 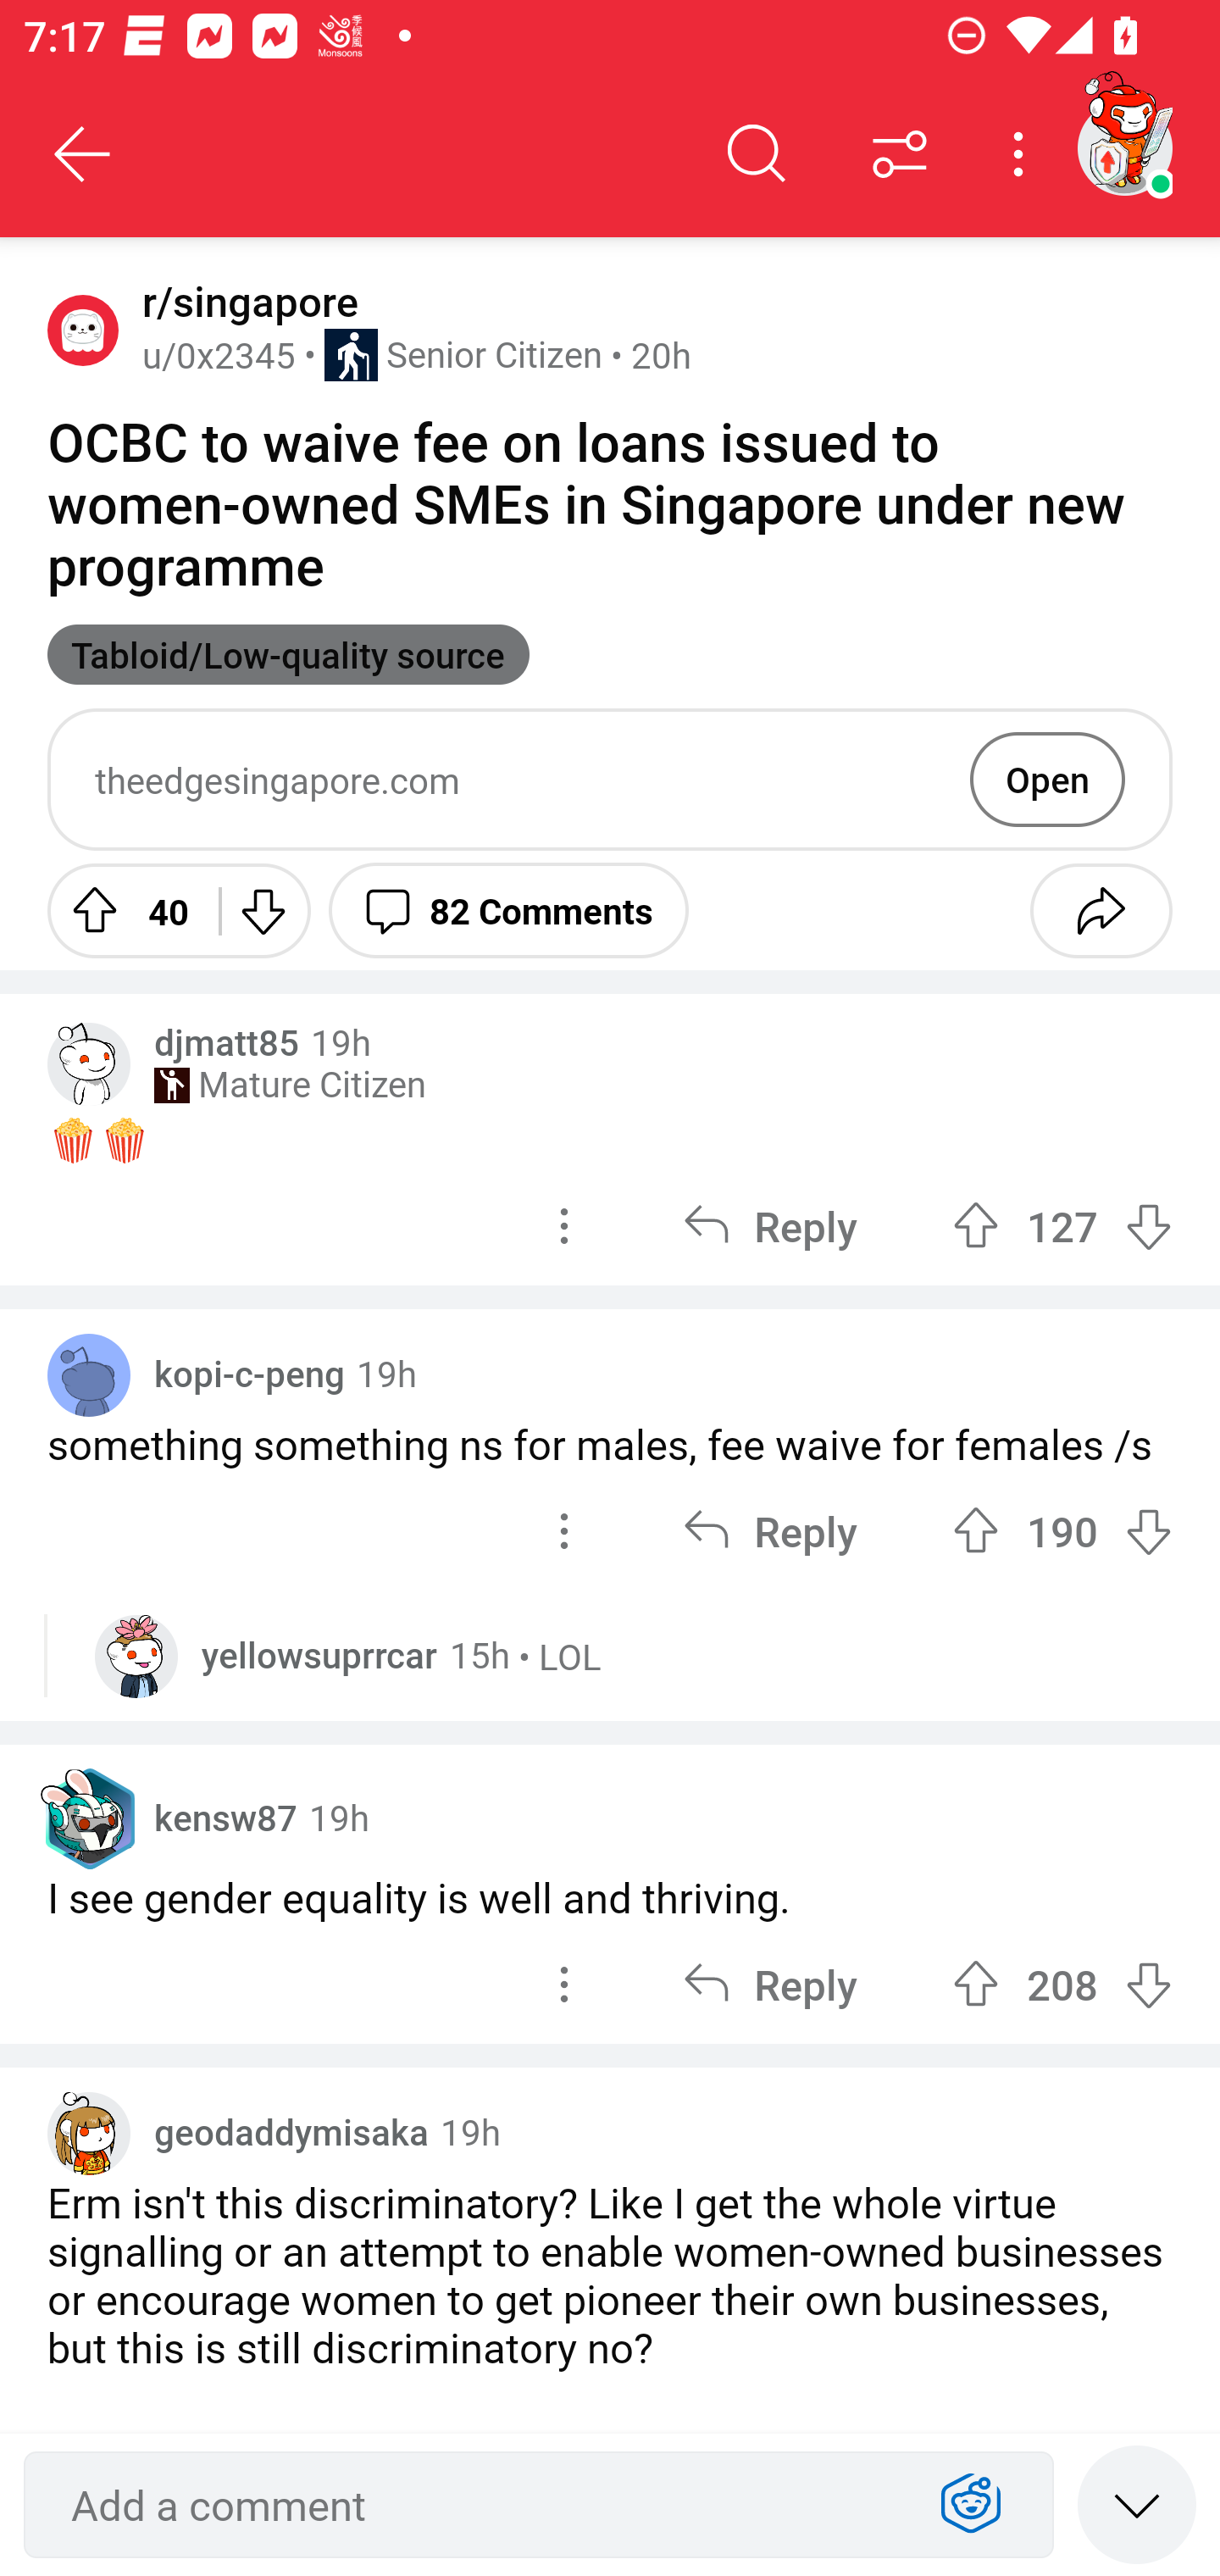 I want to click on More options, so click(x=1023, y=154).